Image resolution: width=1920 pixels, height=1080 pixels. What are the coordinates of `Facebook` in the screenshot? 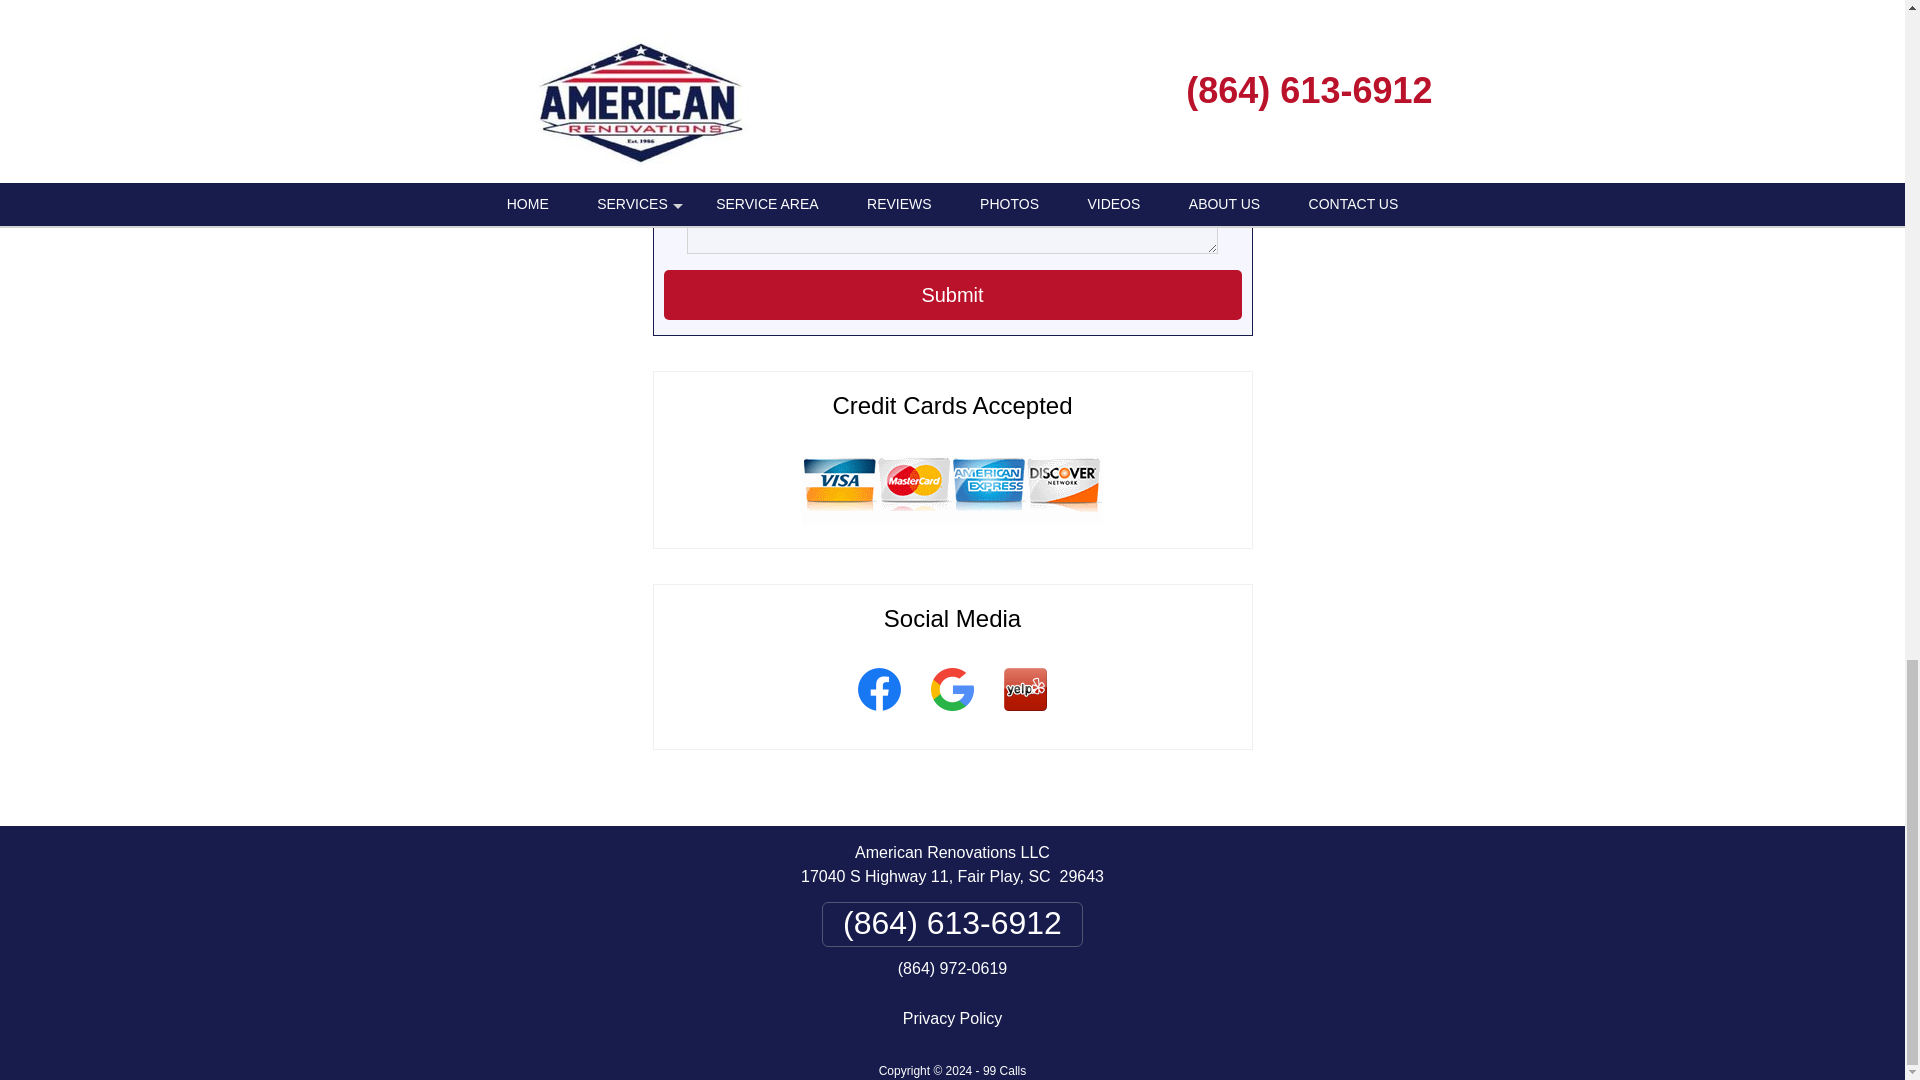 It's located at (878, 714).